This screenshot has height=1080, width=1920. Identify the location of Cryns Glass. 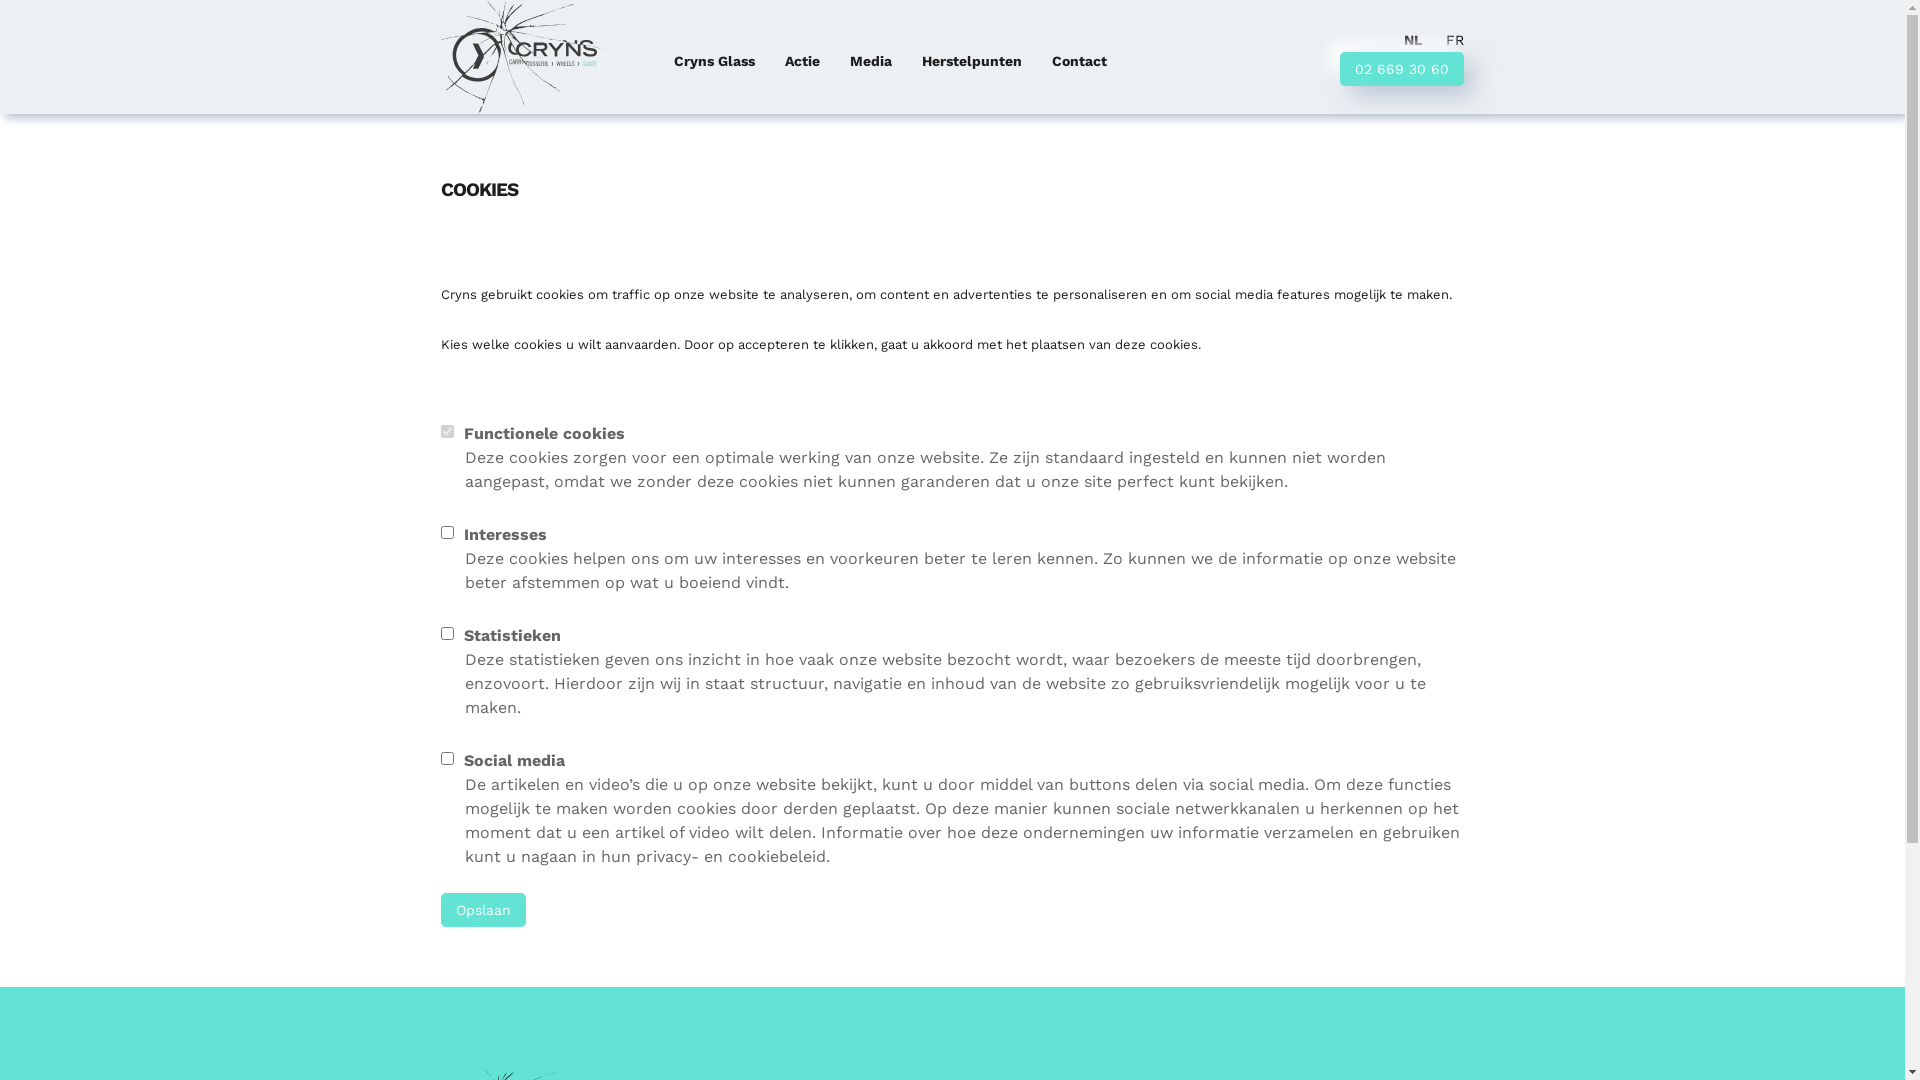
(714, 62).